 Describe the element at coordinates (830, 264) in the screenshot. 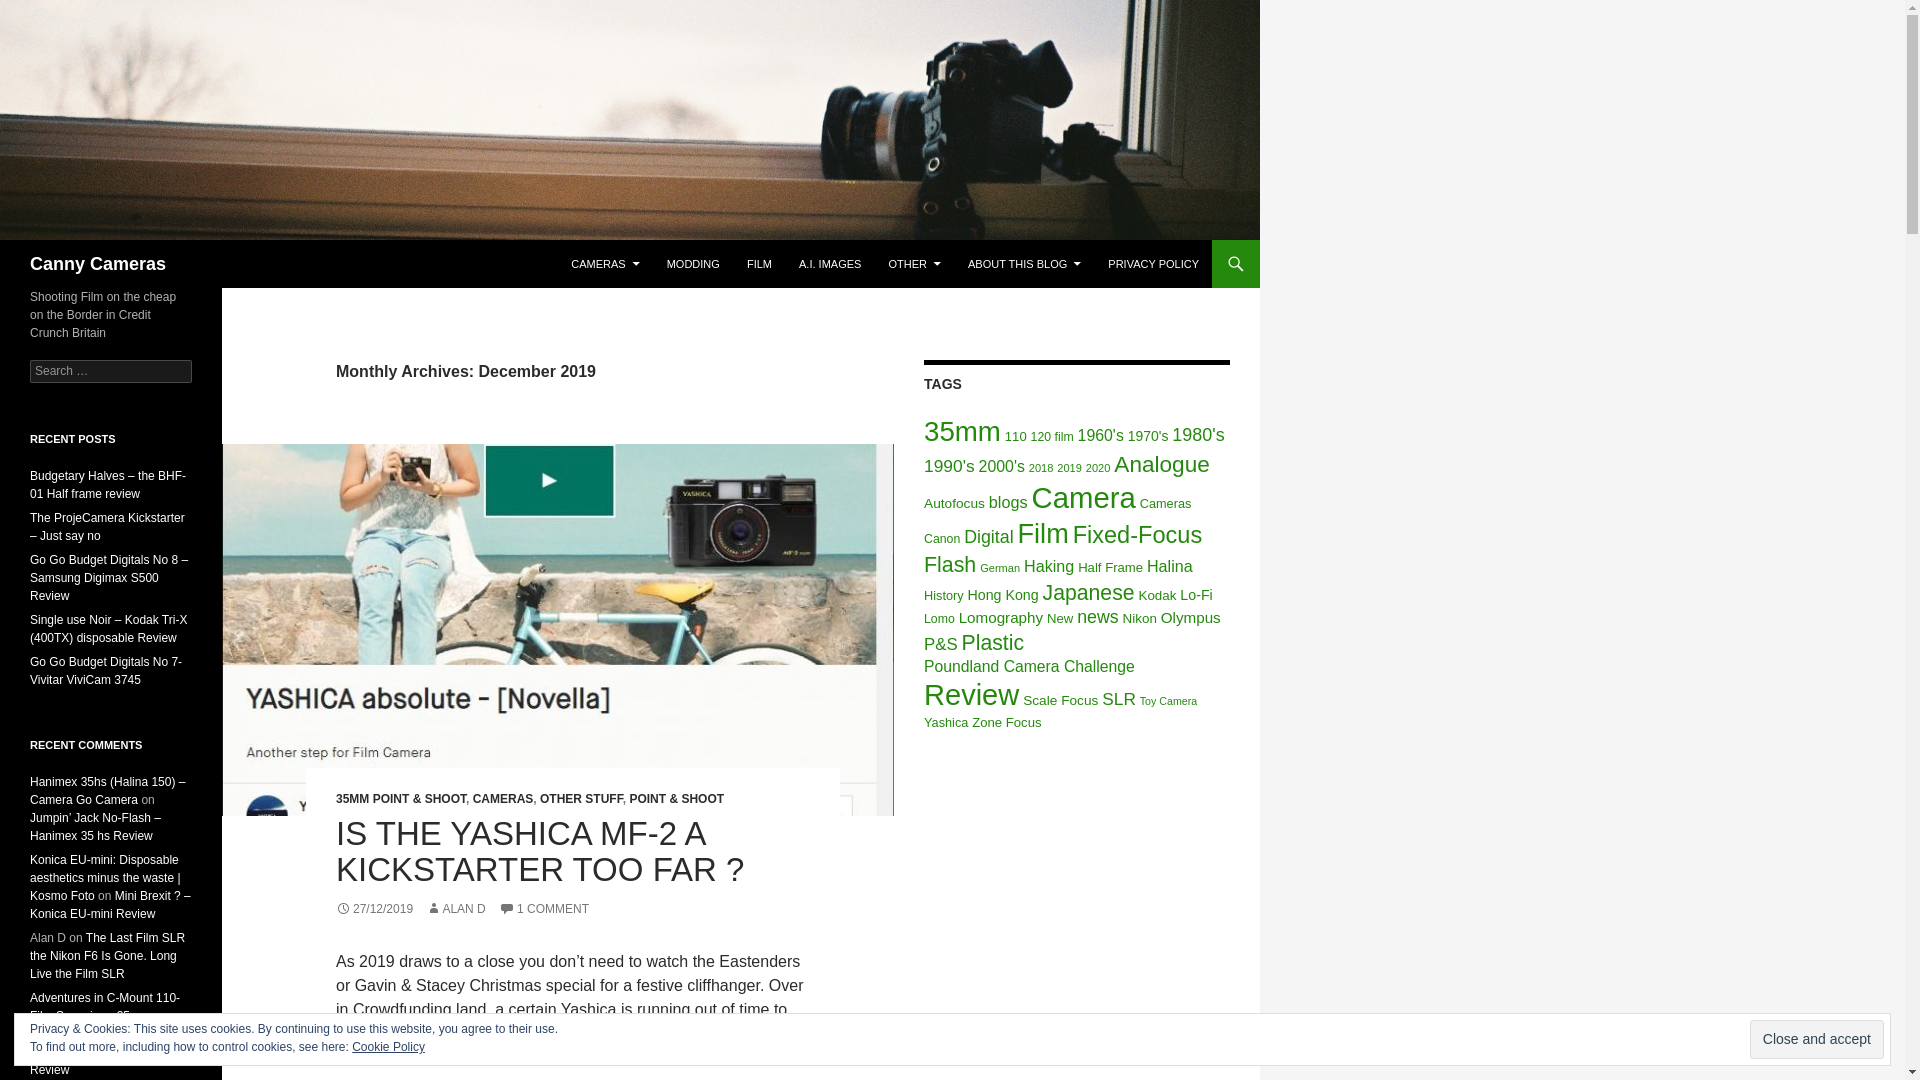

I see `A.I. IMAGES` at that location.